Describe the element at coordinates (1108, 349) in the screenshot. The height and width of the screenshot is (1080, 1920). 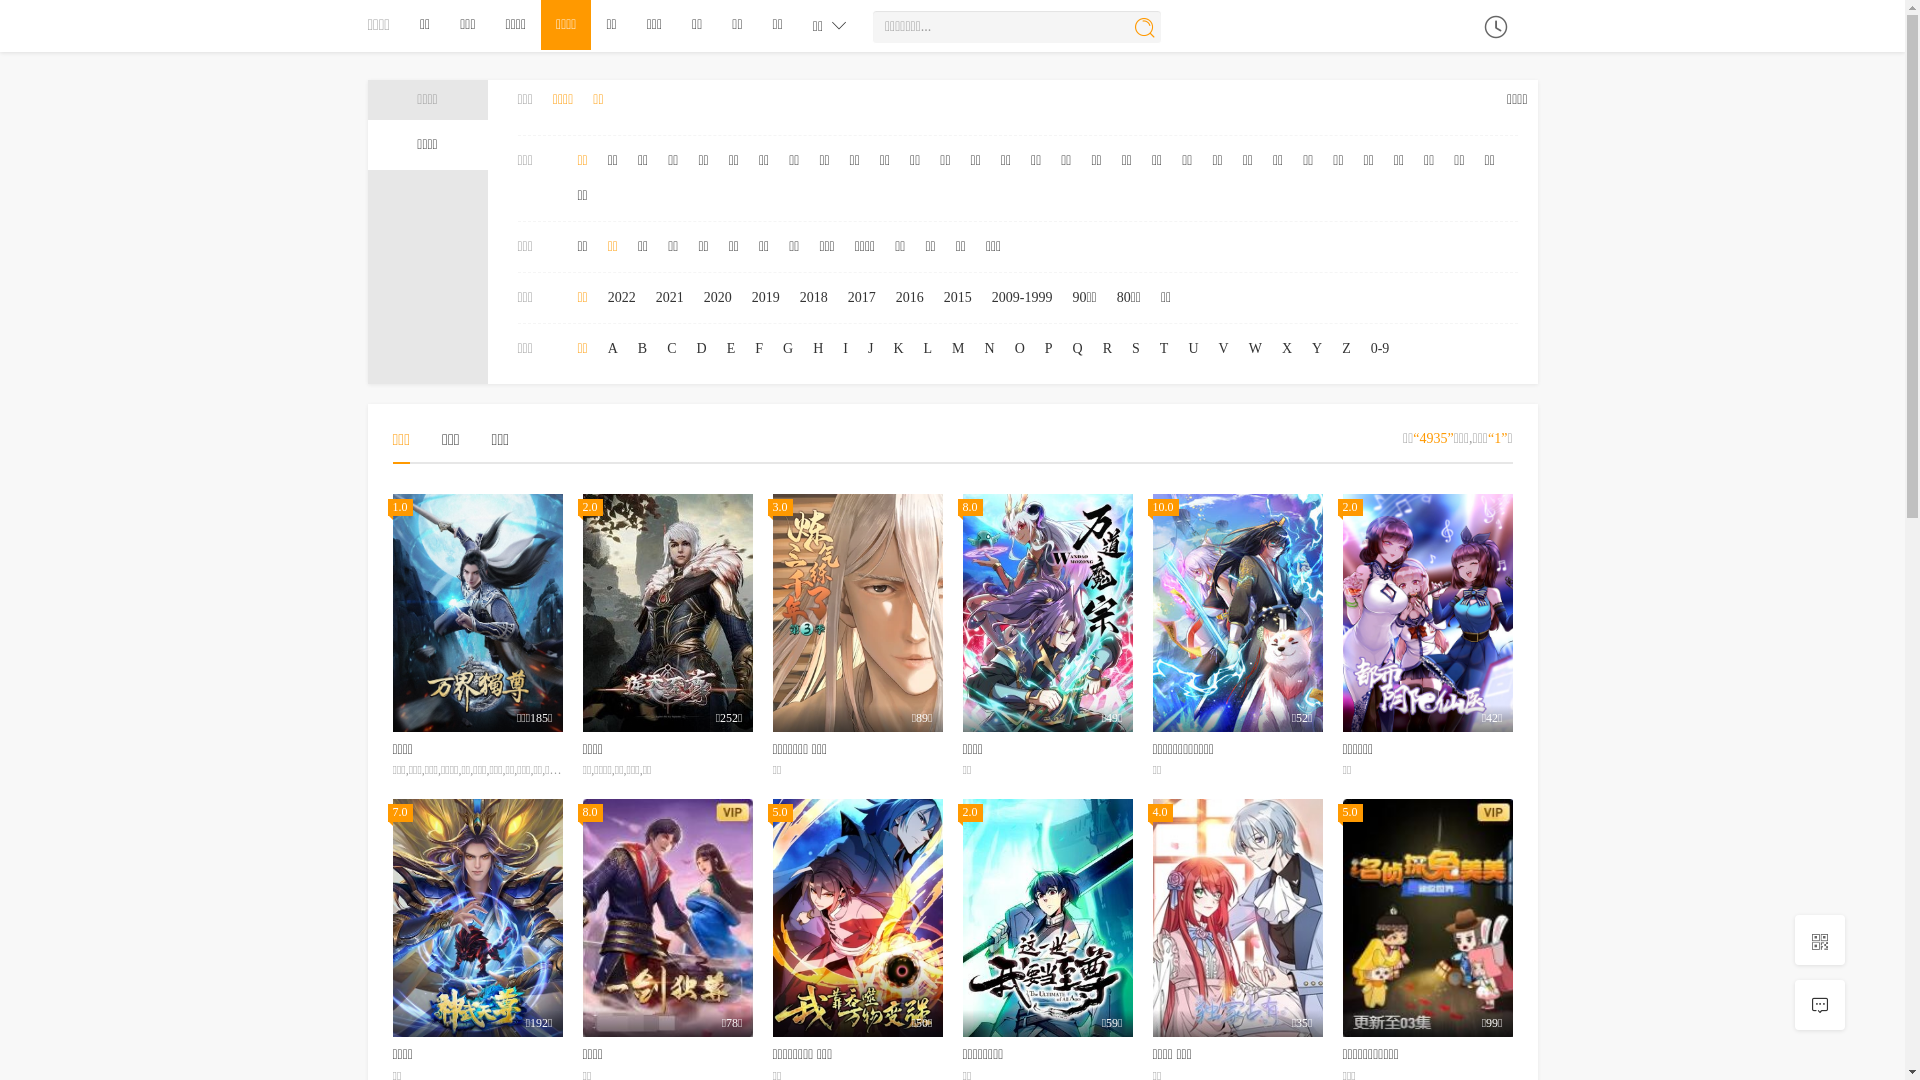
I see `R` at that location.